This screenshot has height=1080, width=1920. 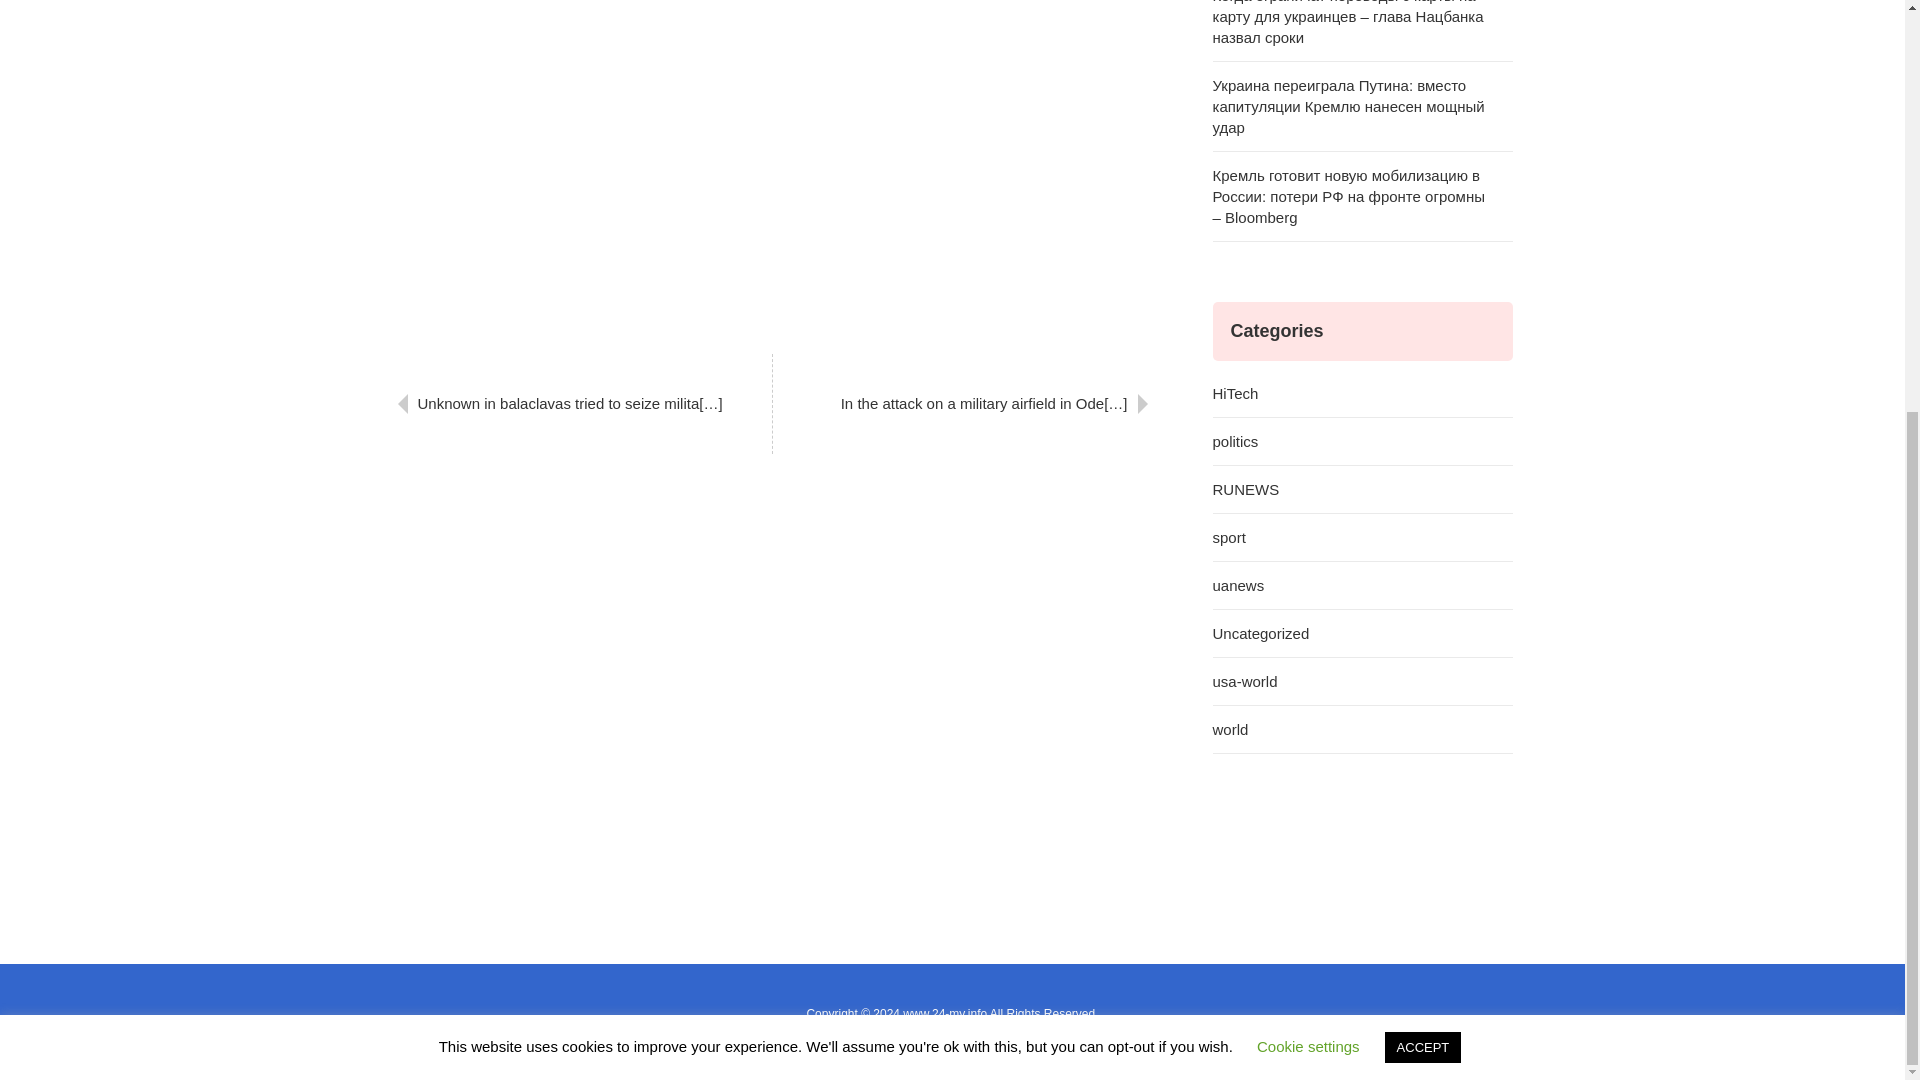 What do you see at coordinates (1362, 394) in the screenshot?
I see `HiTech` at bounding box center [1362, 394].